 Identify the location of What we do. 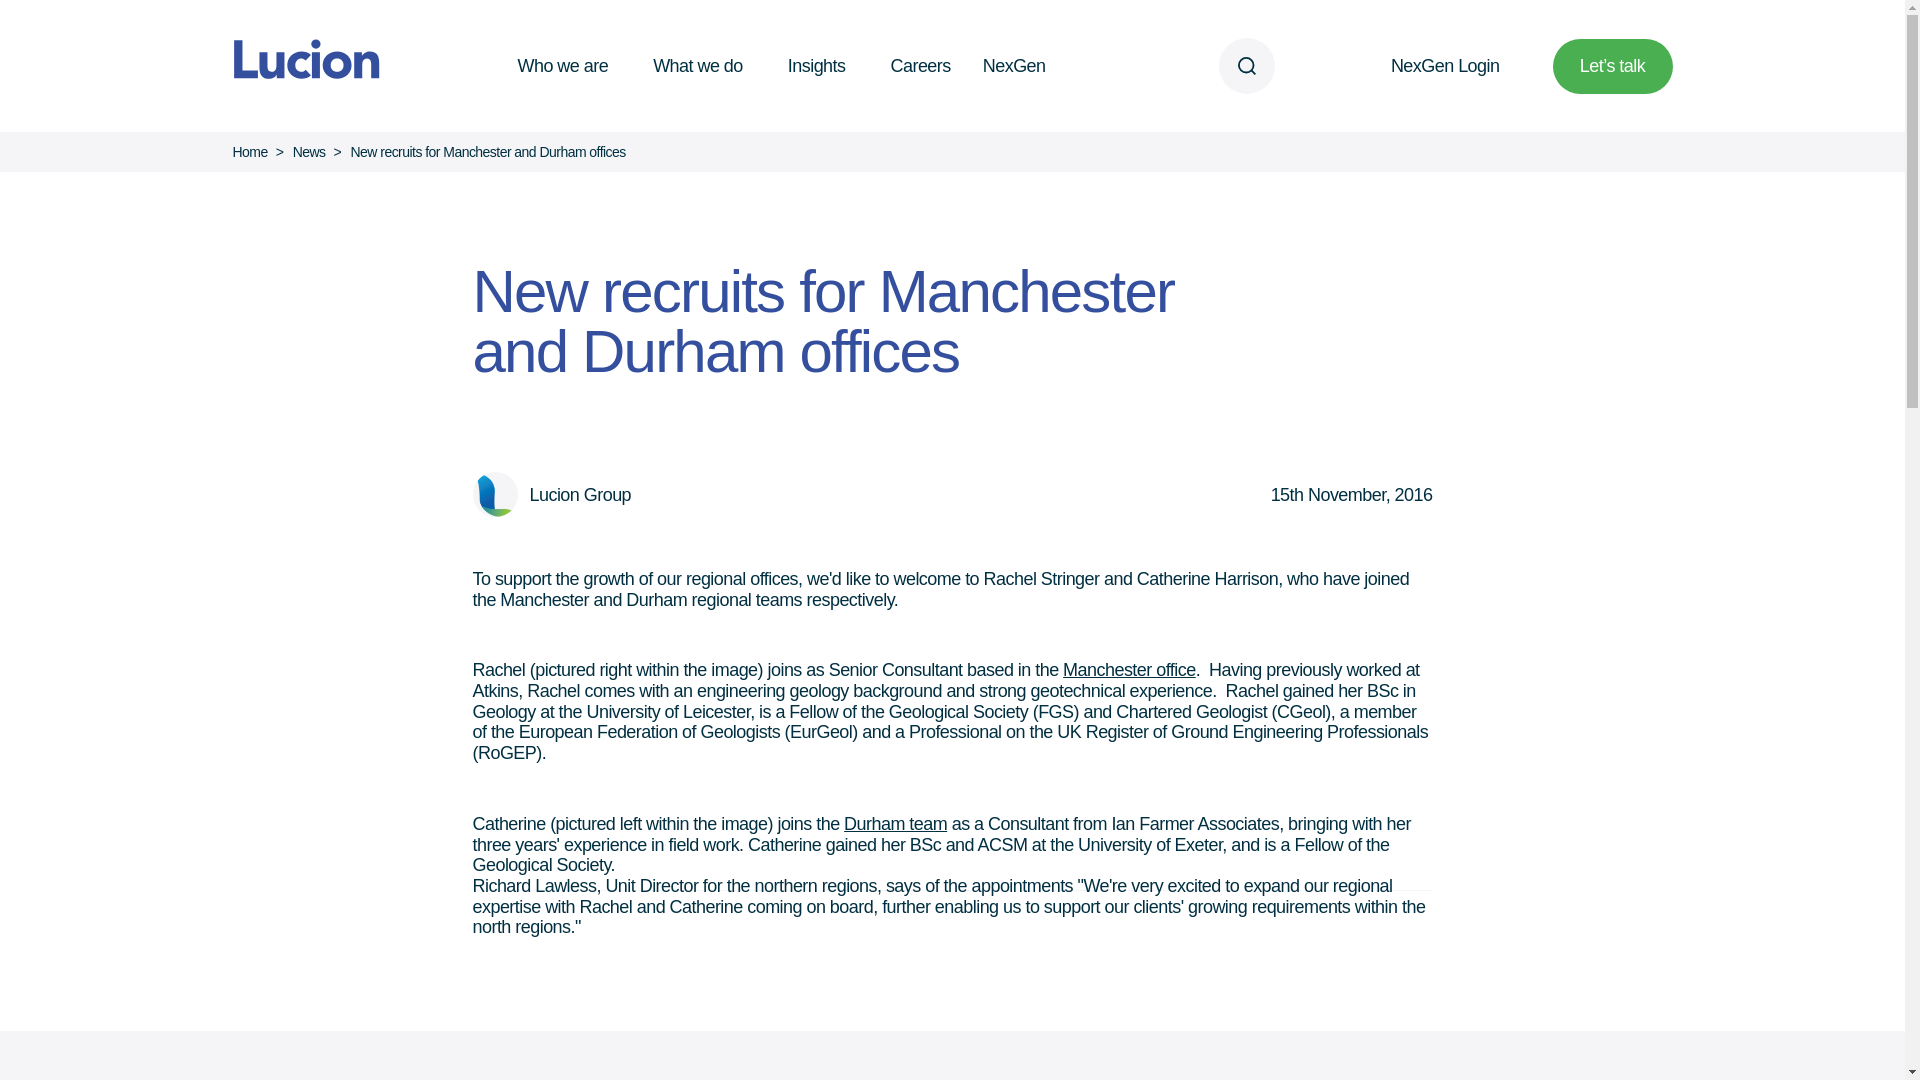
(704, 65).